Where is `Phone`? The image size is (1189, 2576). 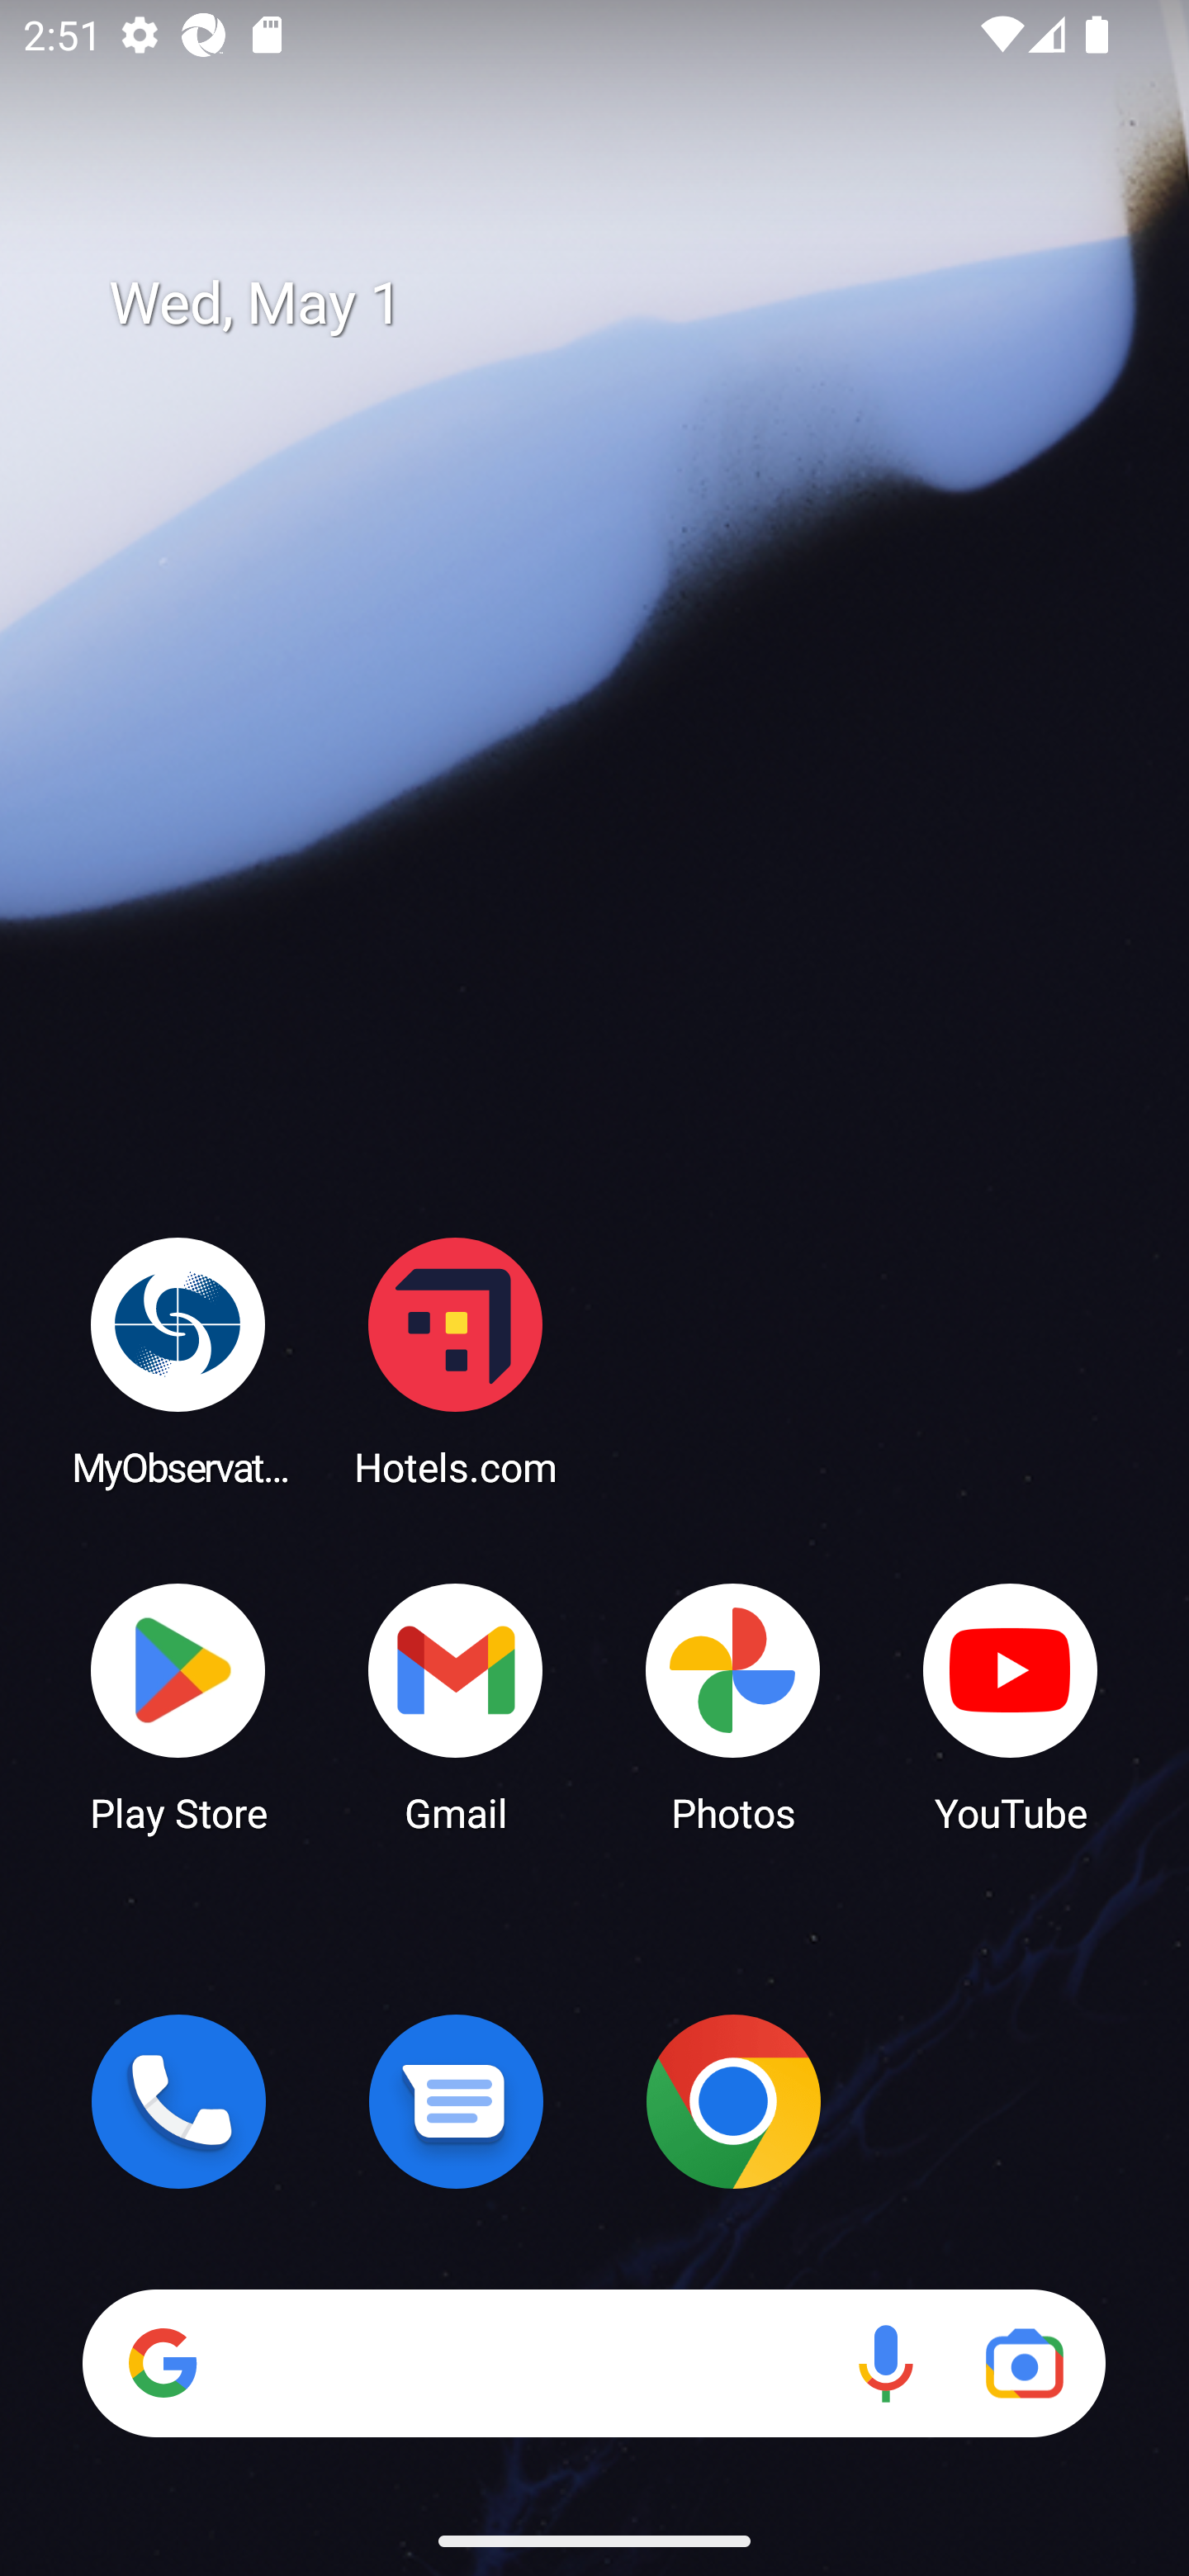
Phone is located at coordinates (178, 2101).